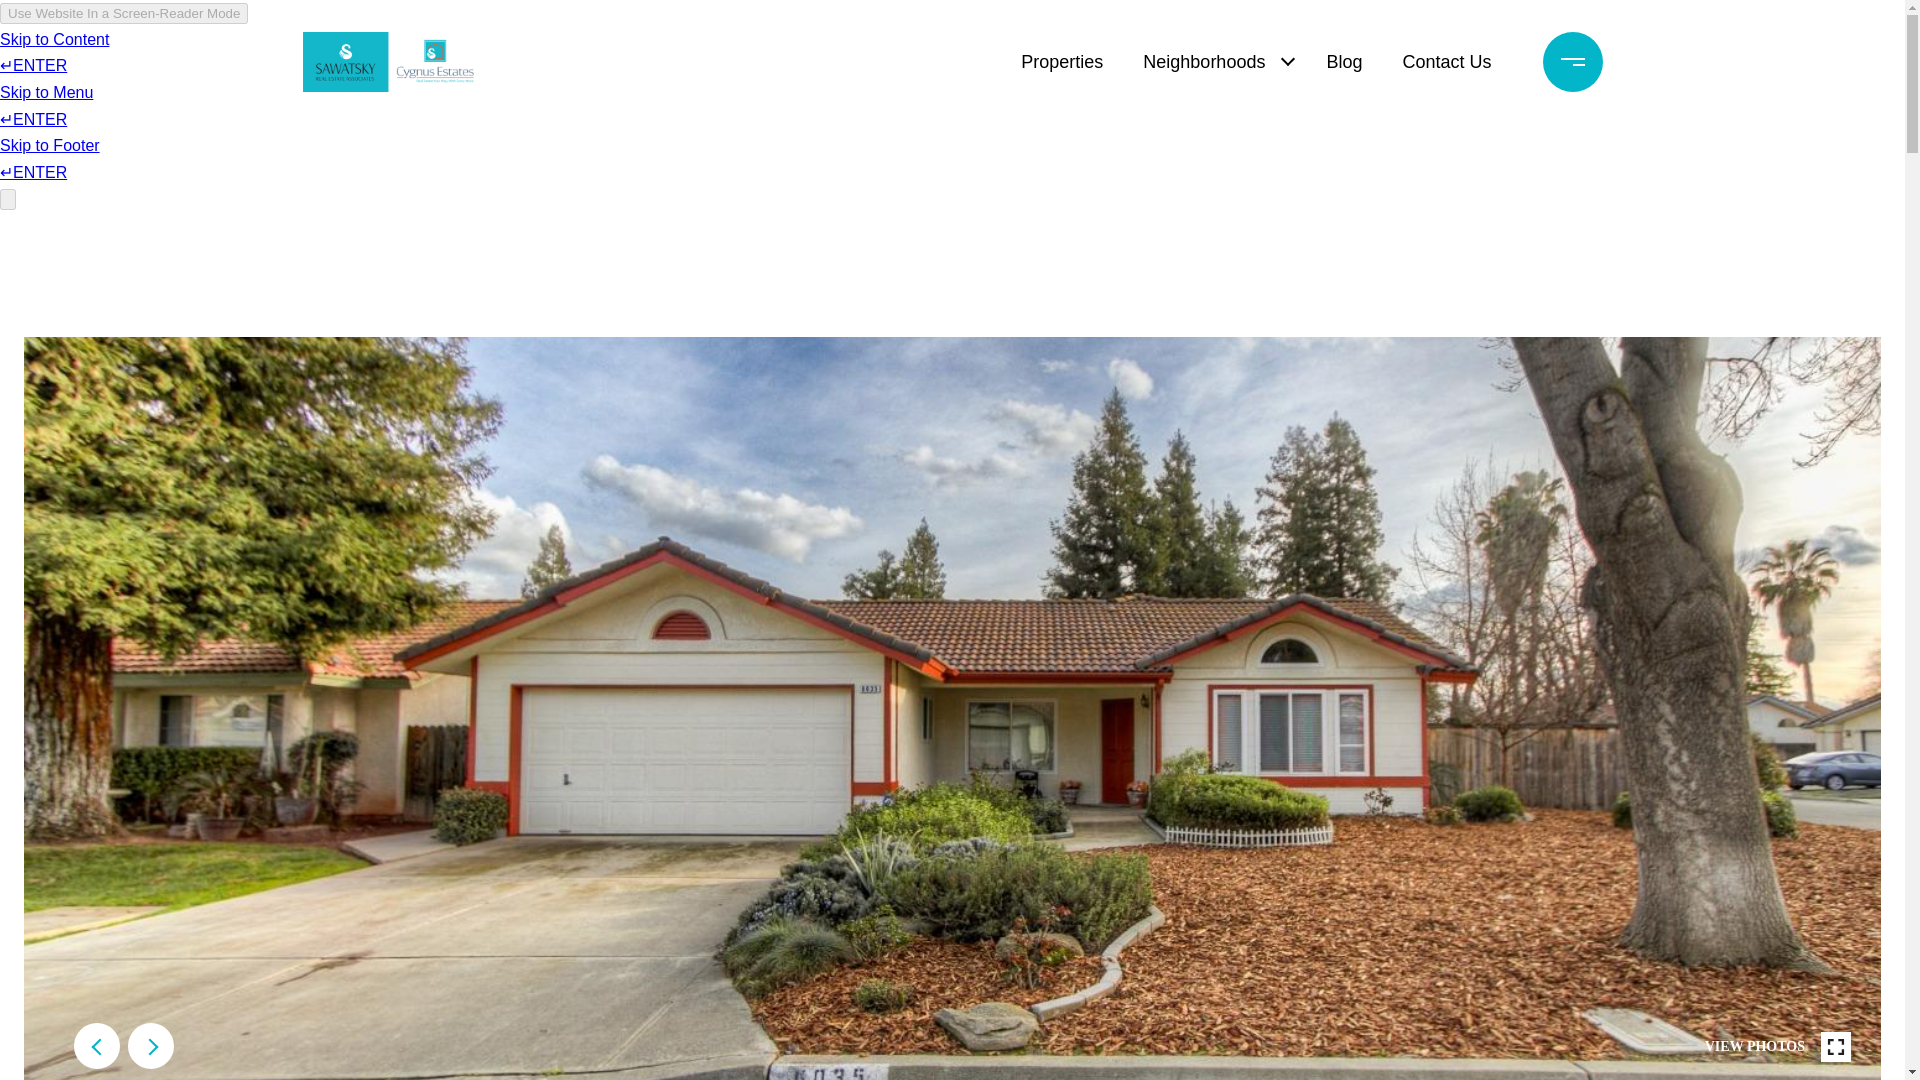 Image resolution: width=1920 pixels, height=1080 pixels. What do you see at coordinates (151, 1046) in the screenshot?
I see `next` at bounding box center [151, 1046].